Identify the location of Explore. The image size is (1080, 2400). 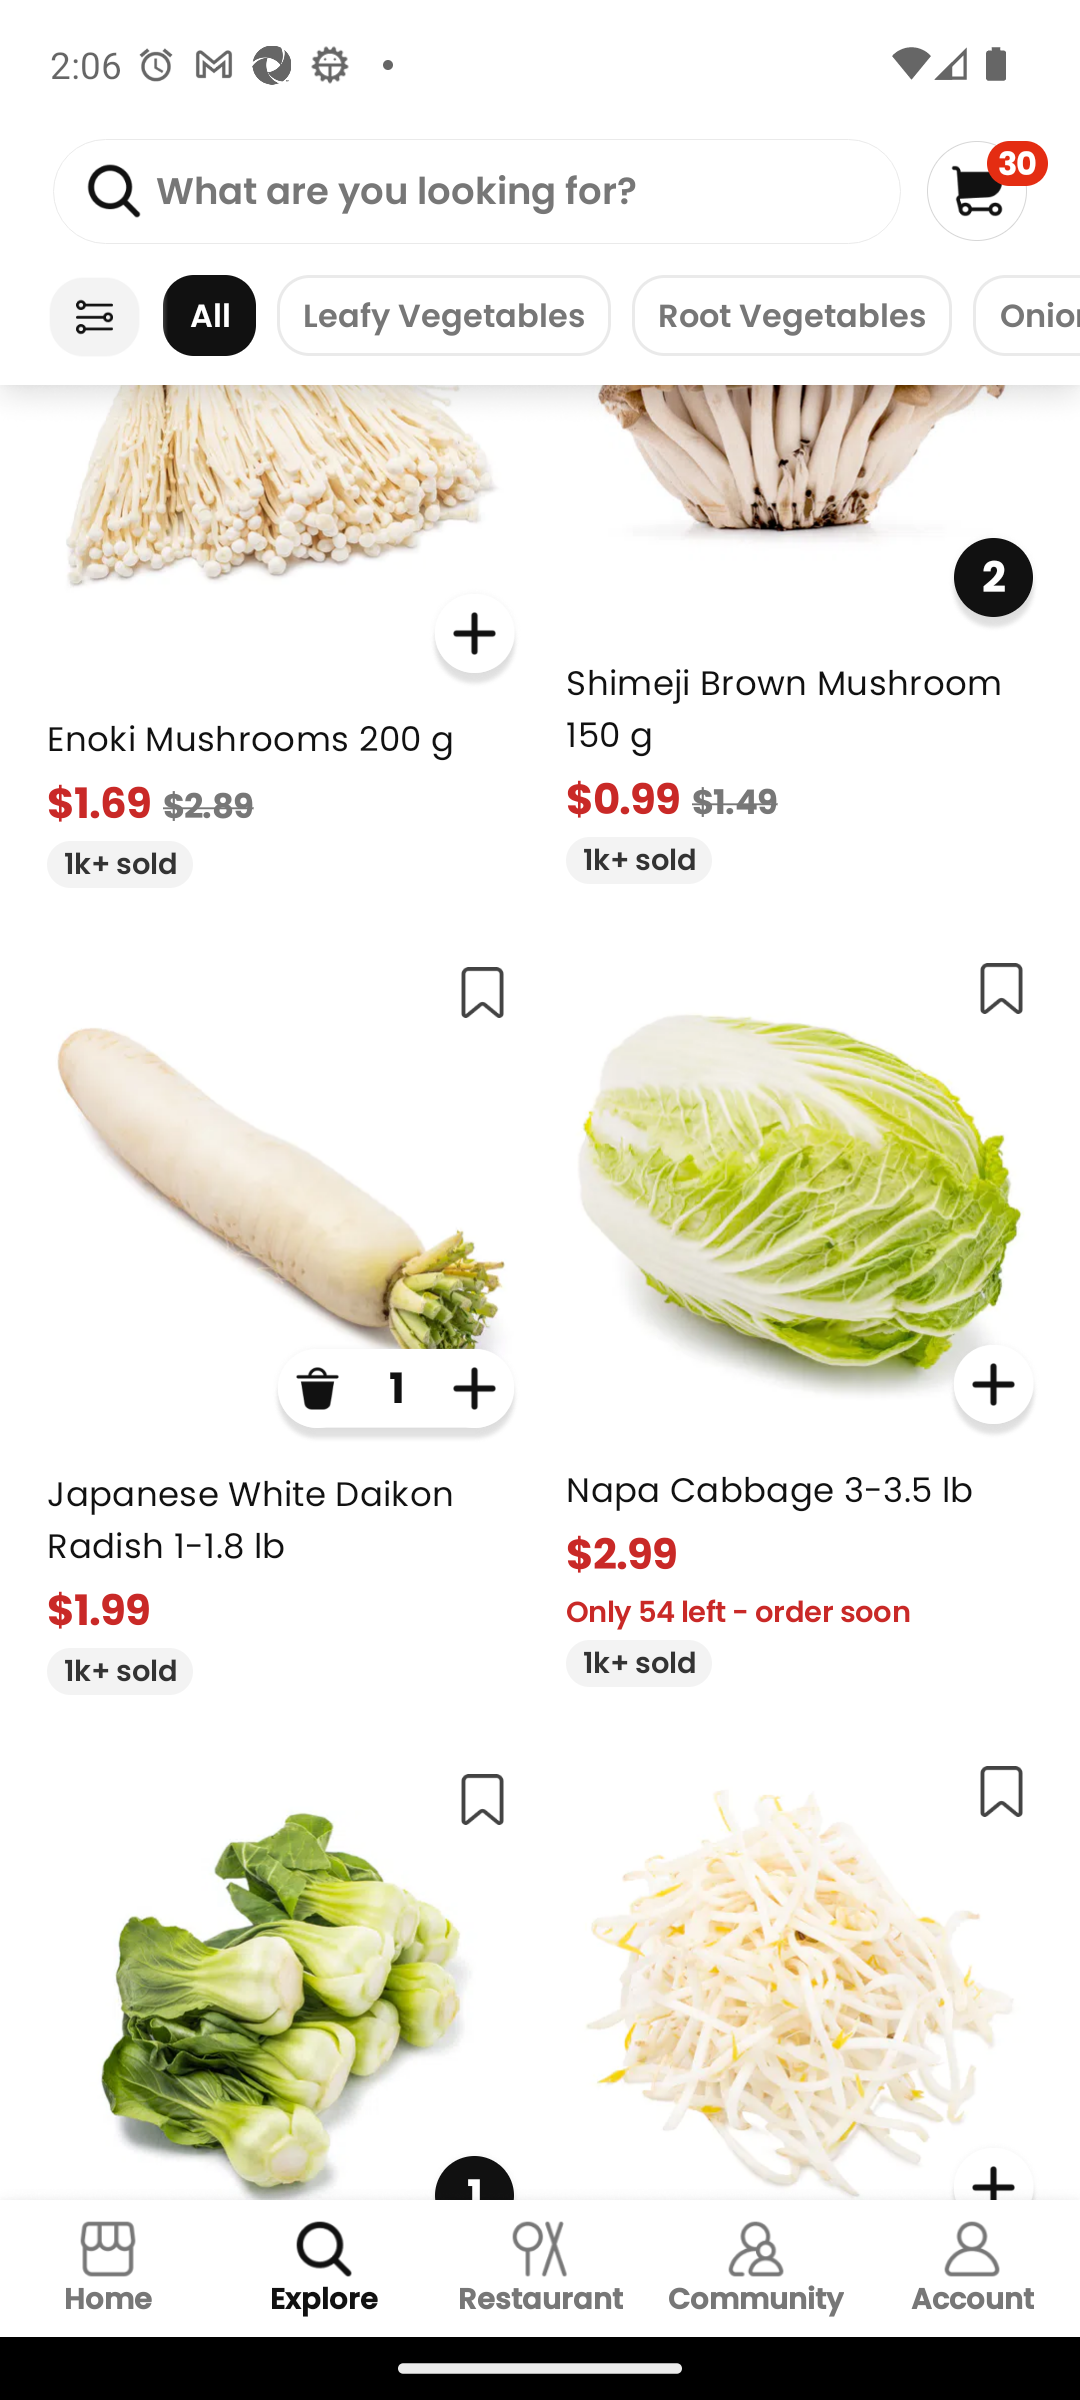
(324, 2268).